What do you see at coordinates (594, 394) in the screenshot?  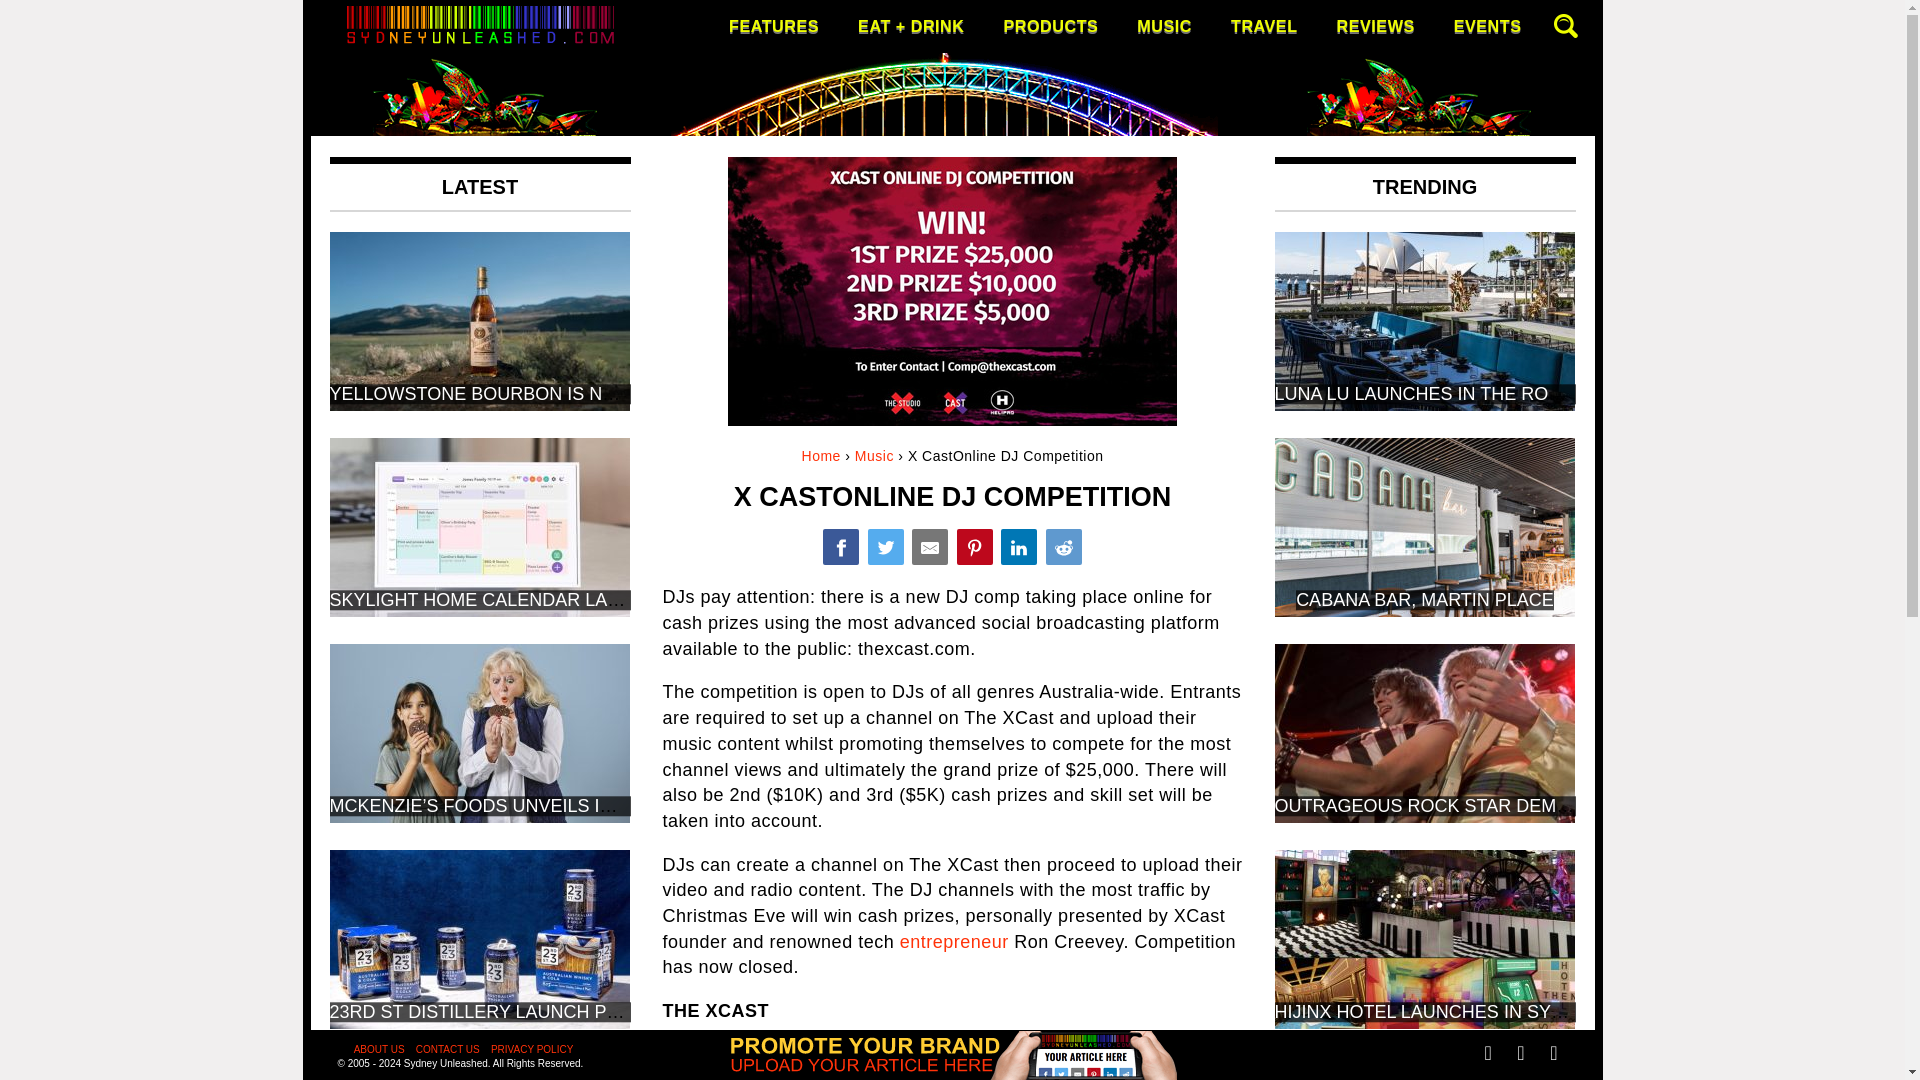 I see `YELLOWSTONE BOURBON IS NOW AVAILABLE IN AUSTRALIA` at bounding box center [594, 394].